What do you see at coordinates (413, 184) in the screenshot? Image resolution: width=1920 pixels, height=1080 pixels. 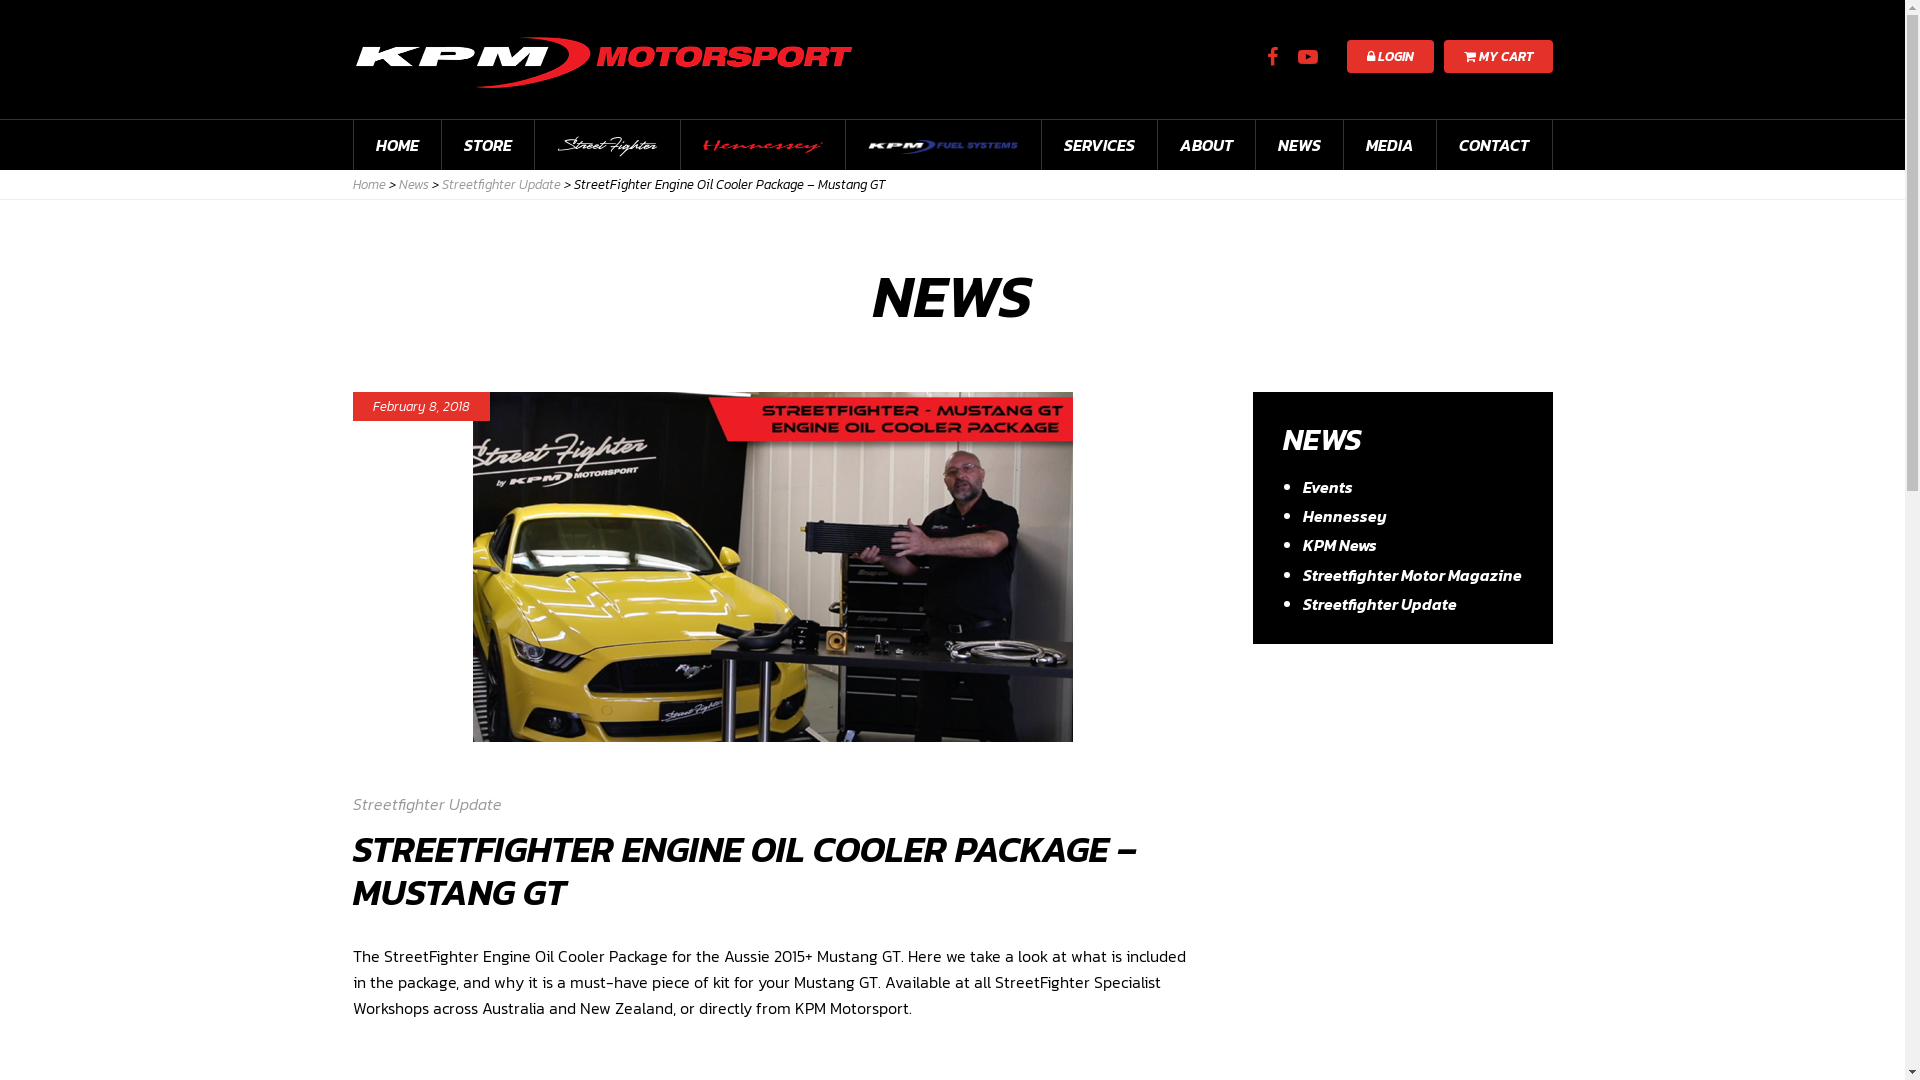 I see `News` at bounding box center [413, 184].